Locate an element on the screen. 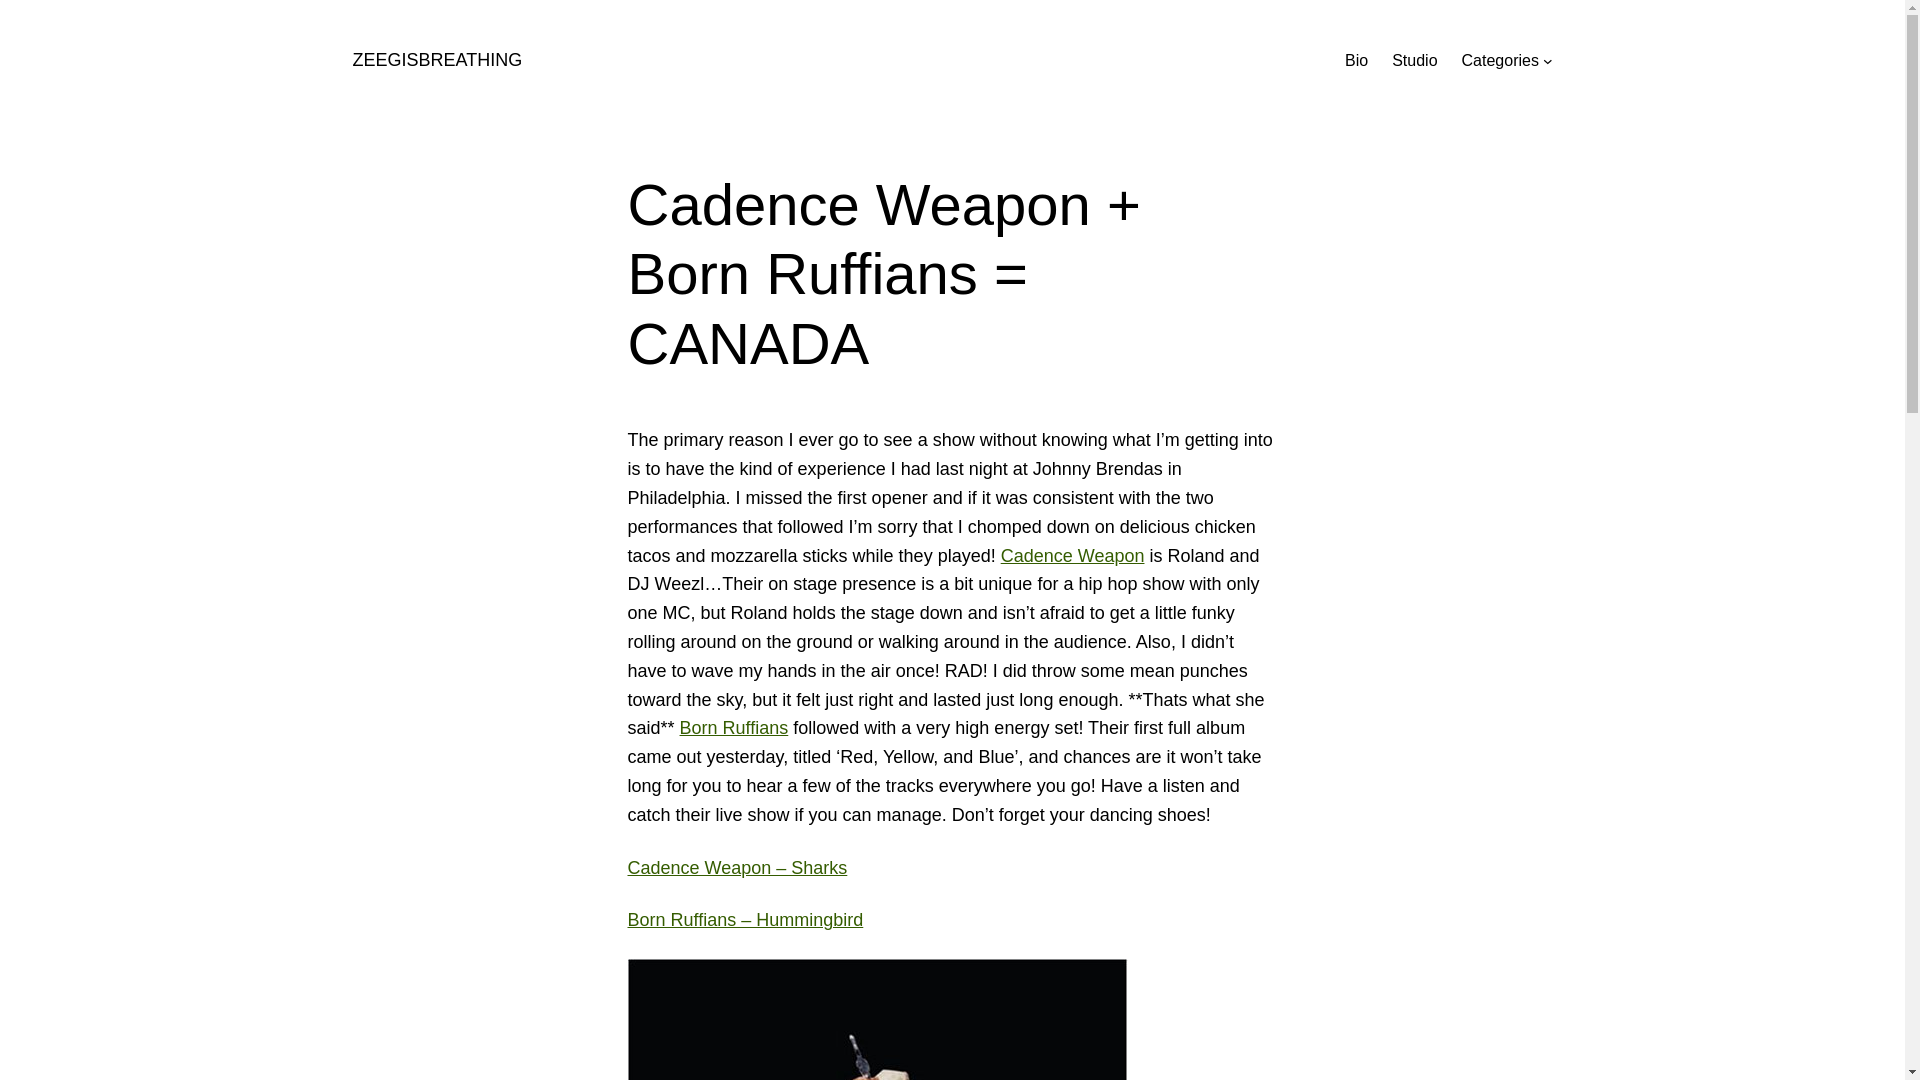  Studio is located at coordinates (1414, 60).